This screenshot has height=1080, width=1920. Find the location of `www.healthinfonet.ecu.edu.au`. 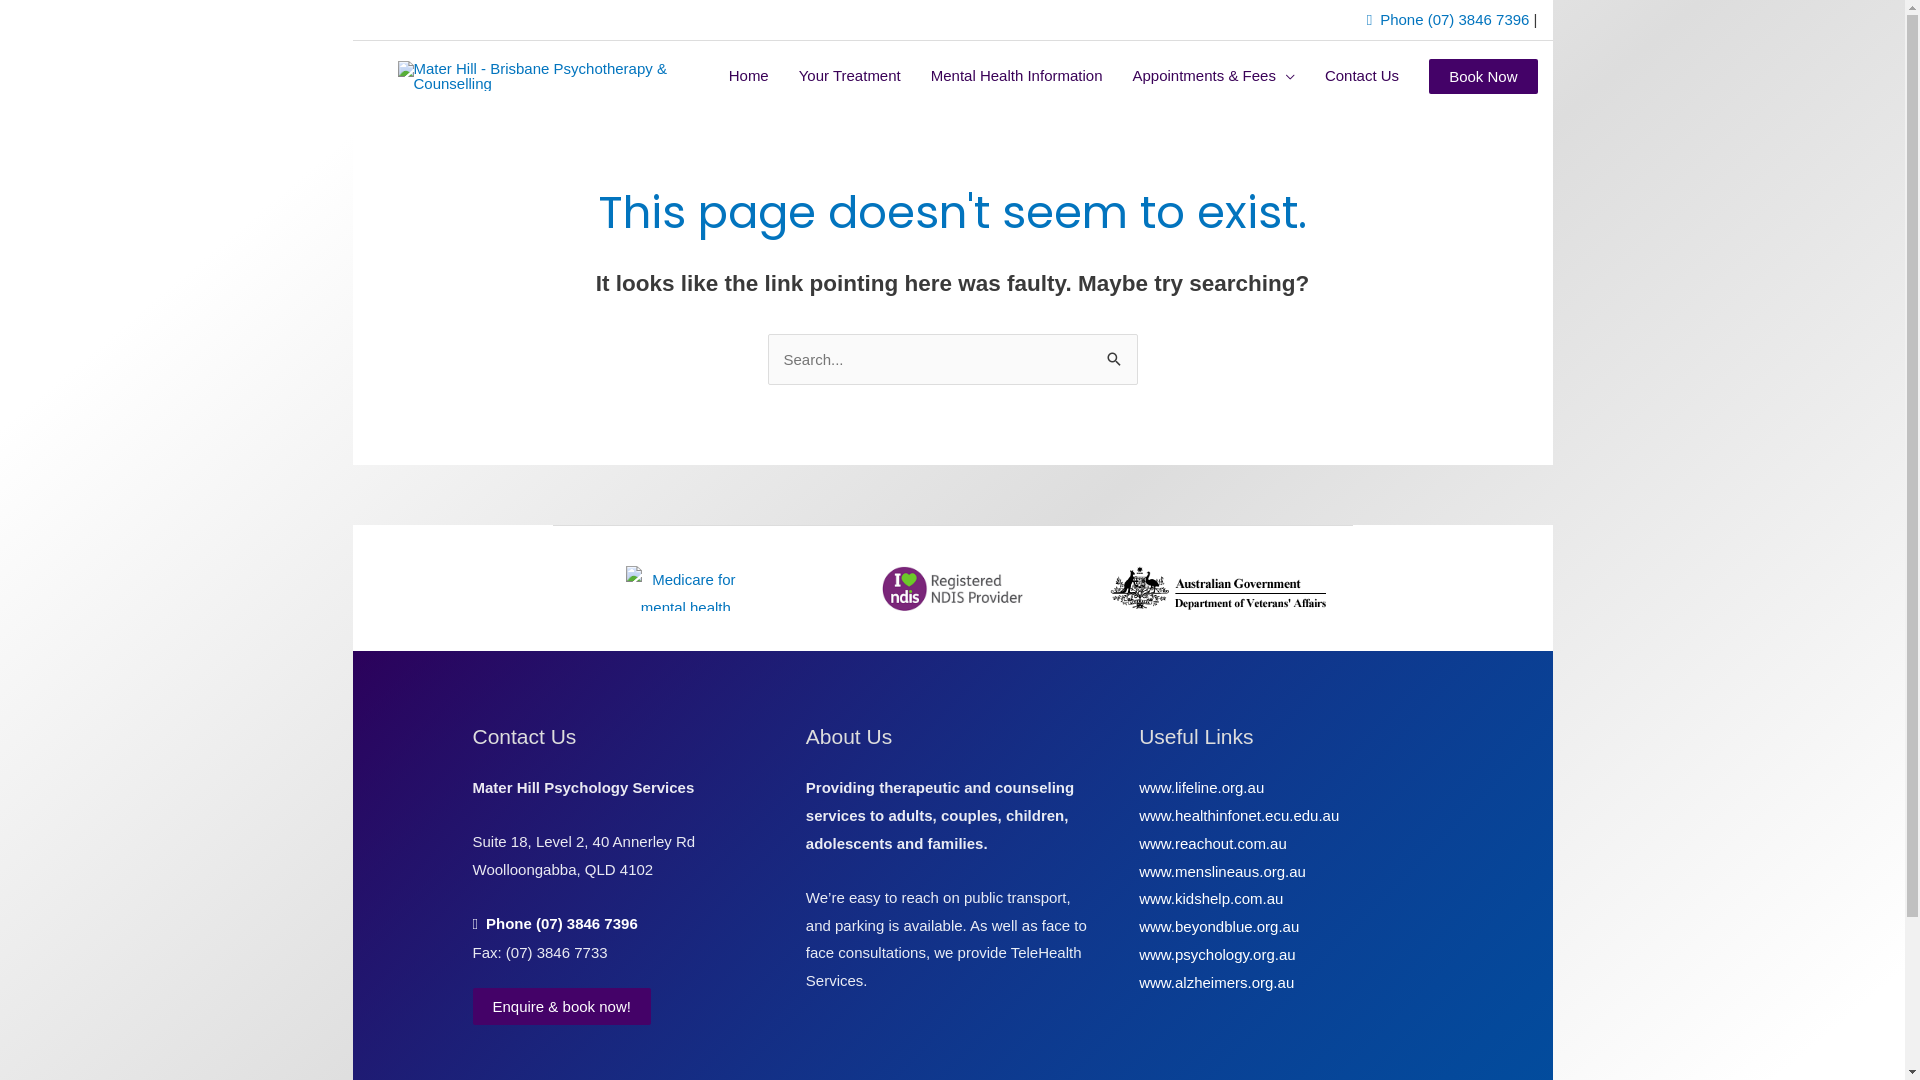

www.healthinfonet.ecu.edu.au is located at coordinates (1239, 816).